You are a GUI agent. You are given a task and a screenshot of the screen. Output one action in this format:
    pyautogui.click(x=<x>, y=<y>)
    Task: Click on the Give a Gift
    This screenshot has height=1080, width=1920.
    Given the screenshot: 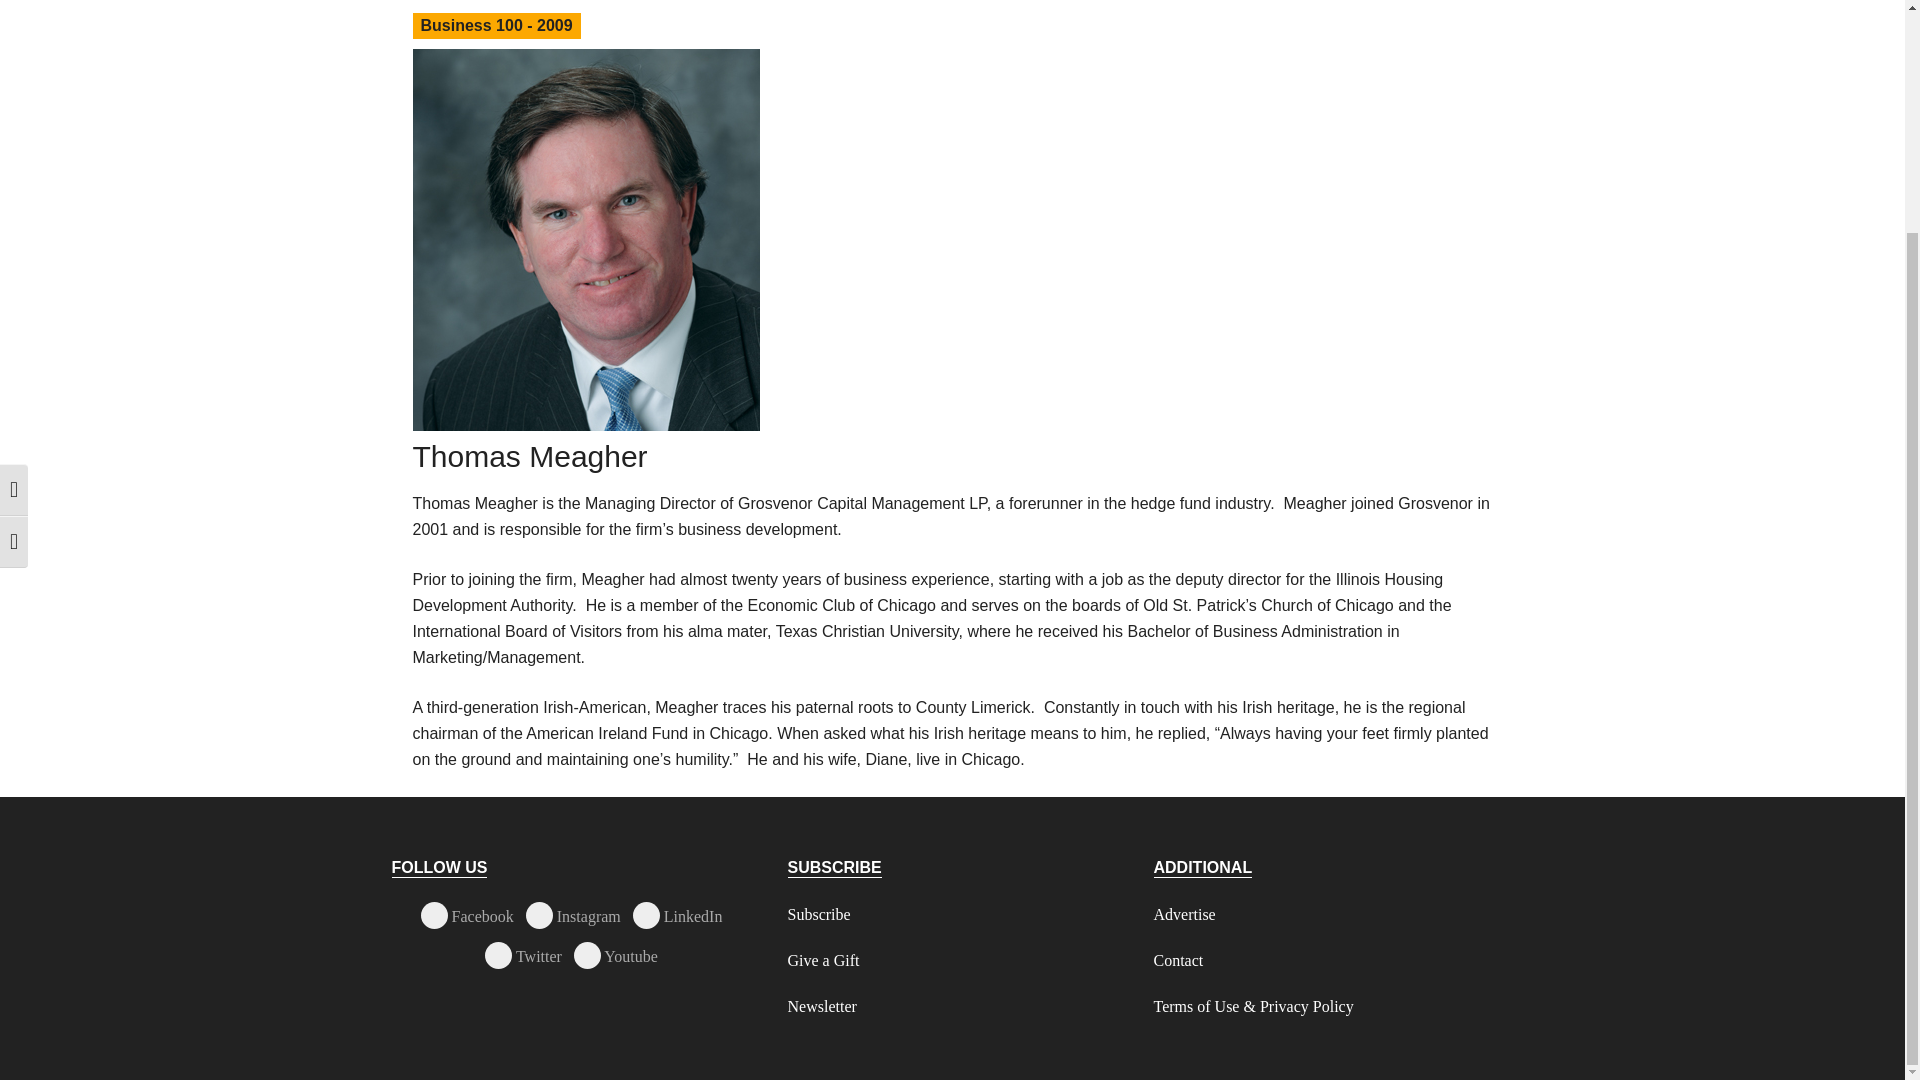 What is the action you would take?
    pyautogui.click(x=824, y=960)
    